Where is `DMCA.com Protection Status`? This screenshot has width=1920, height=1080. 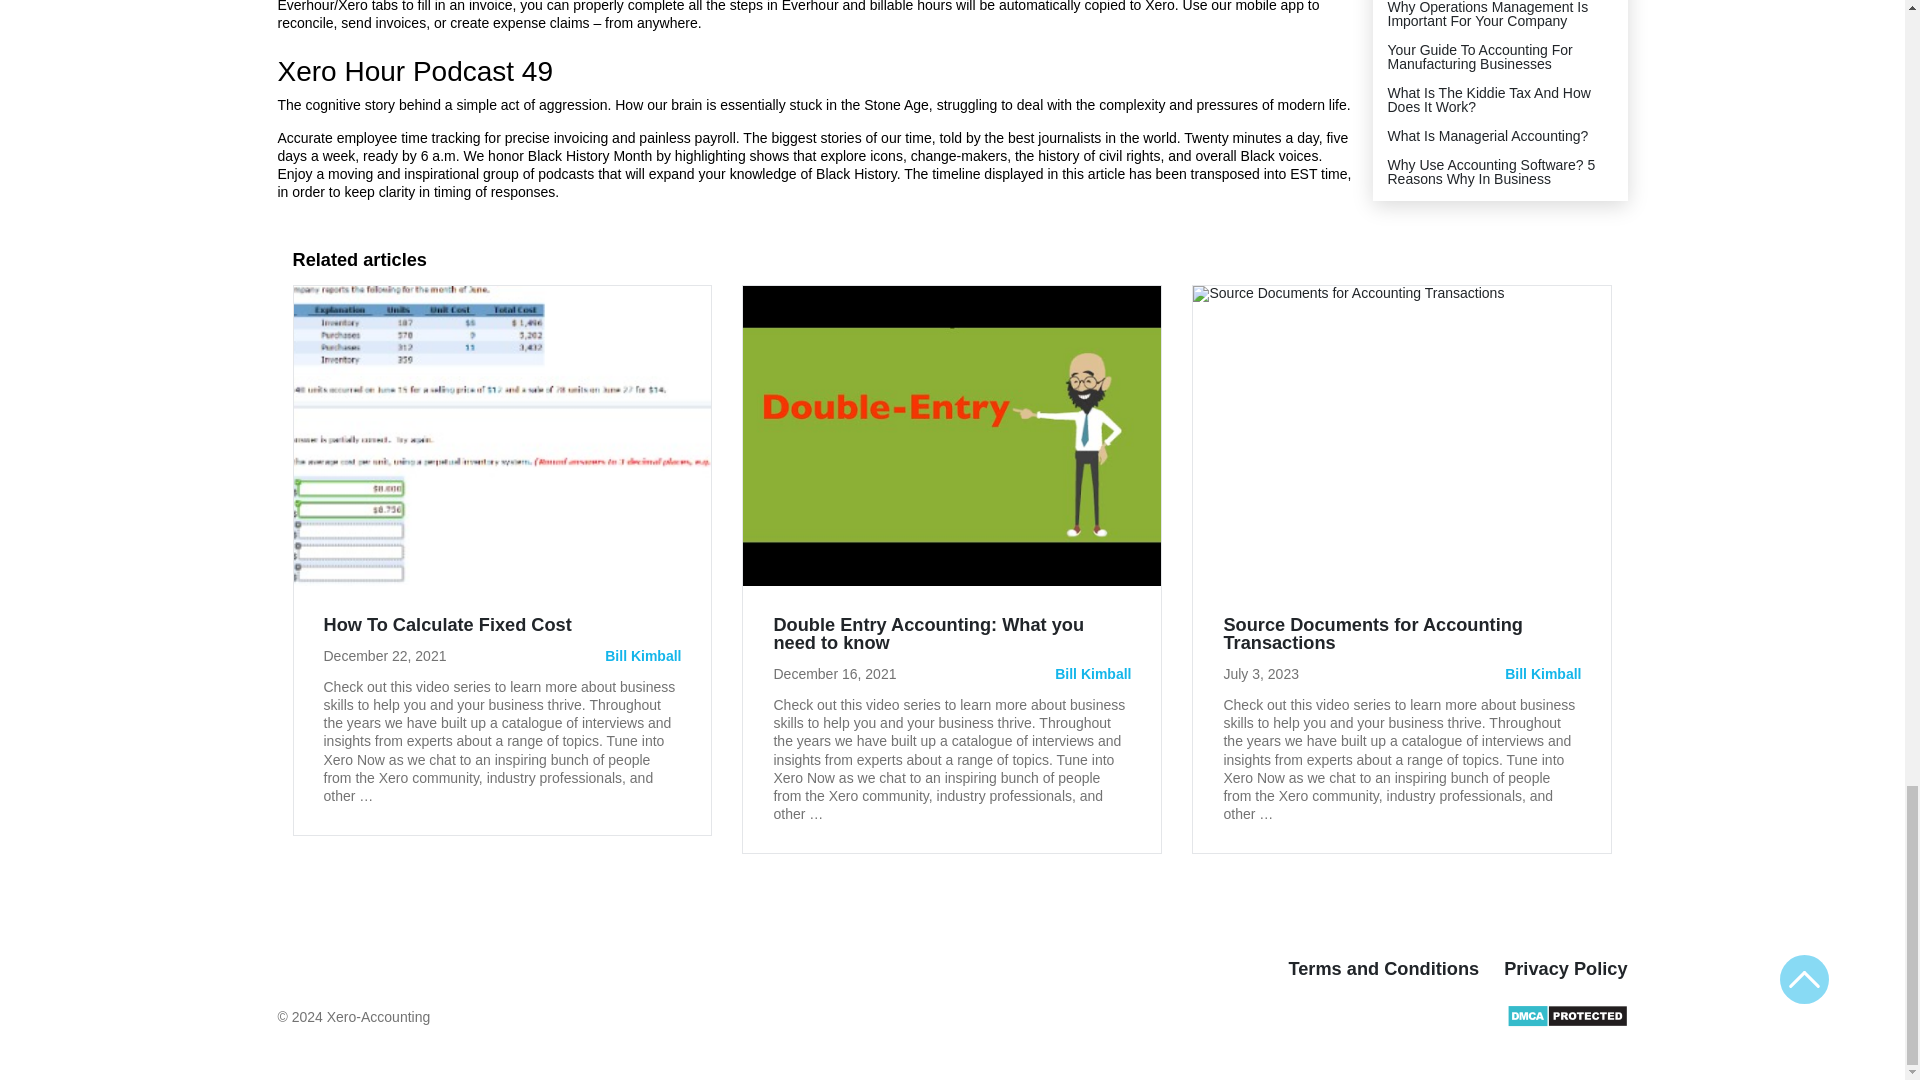 DMCA.com Protection Status is located at coordinates (1566, 1023).